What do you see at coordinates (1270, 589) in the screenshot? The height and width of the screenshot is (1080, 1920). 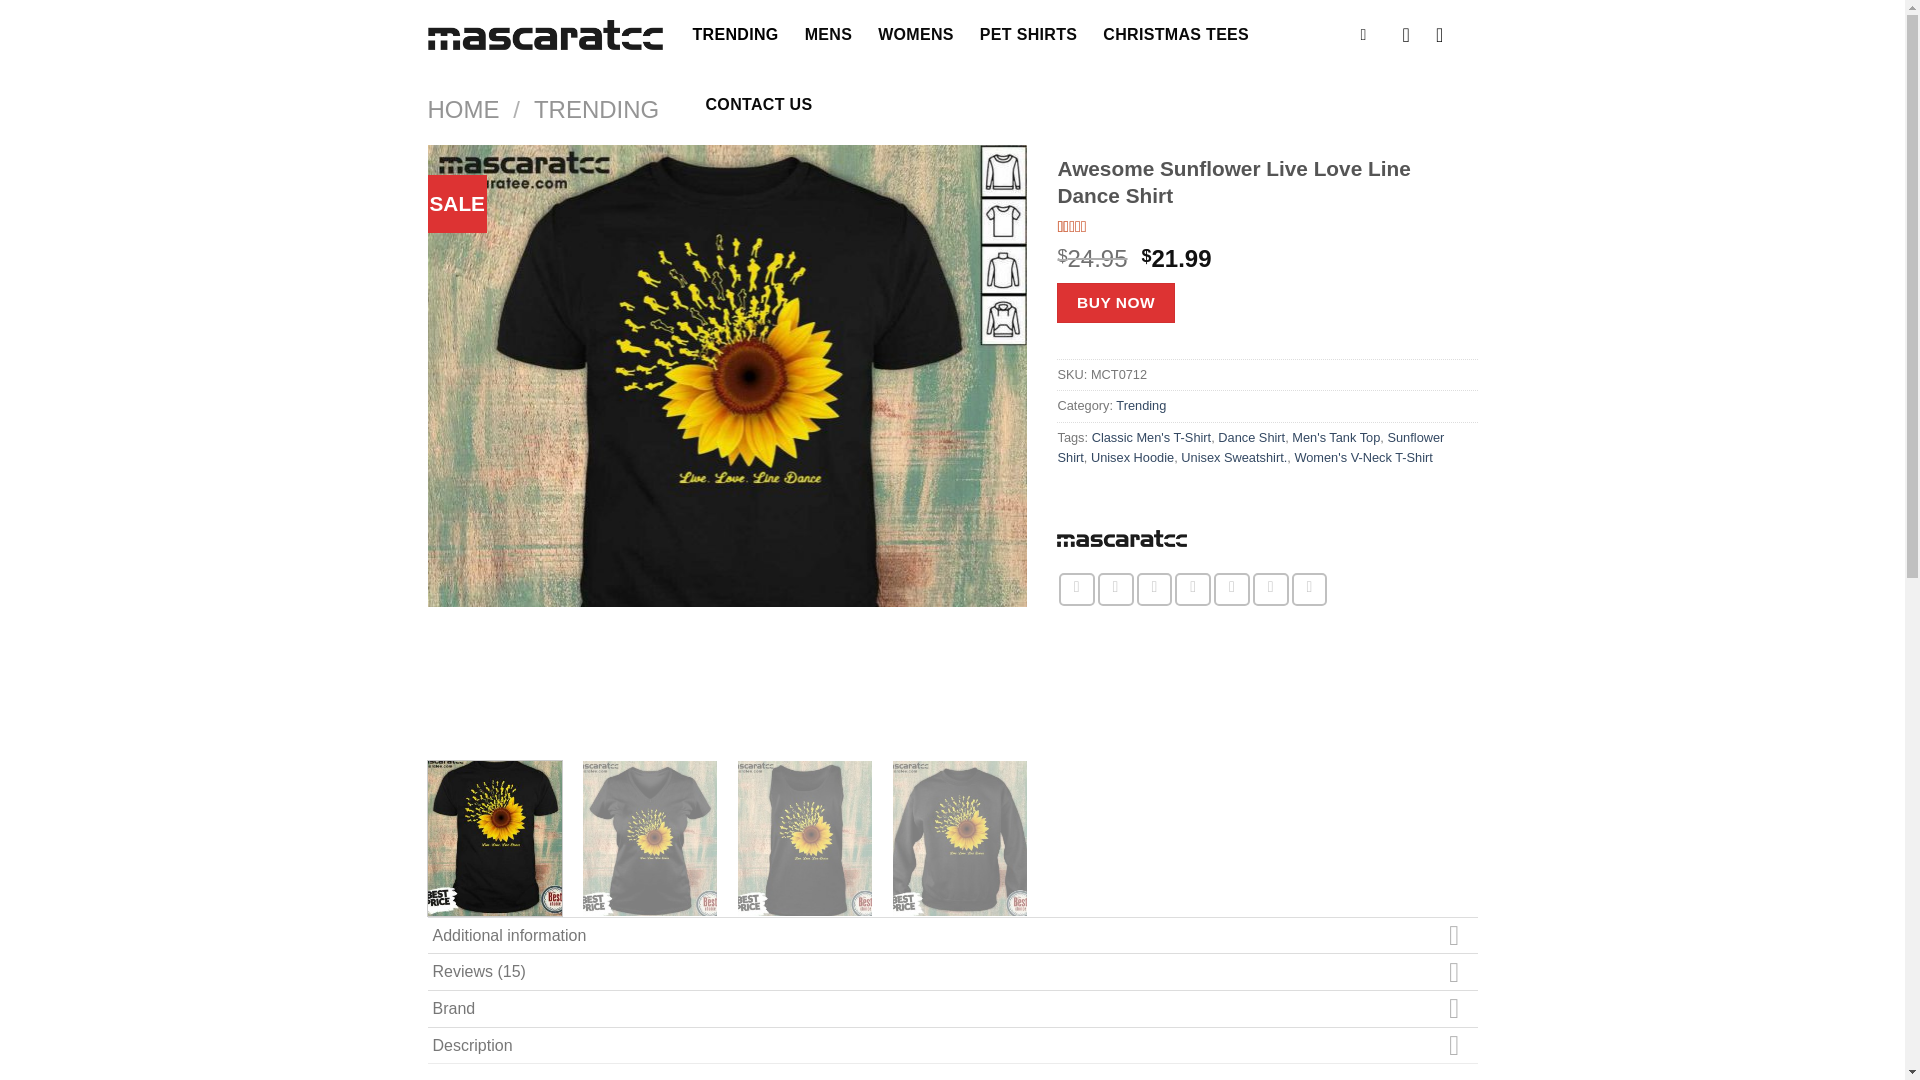 I see `Share on LinkedIn` at bounding box center [1270, 589].